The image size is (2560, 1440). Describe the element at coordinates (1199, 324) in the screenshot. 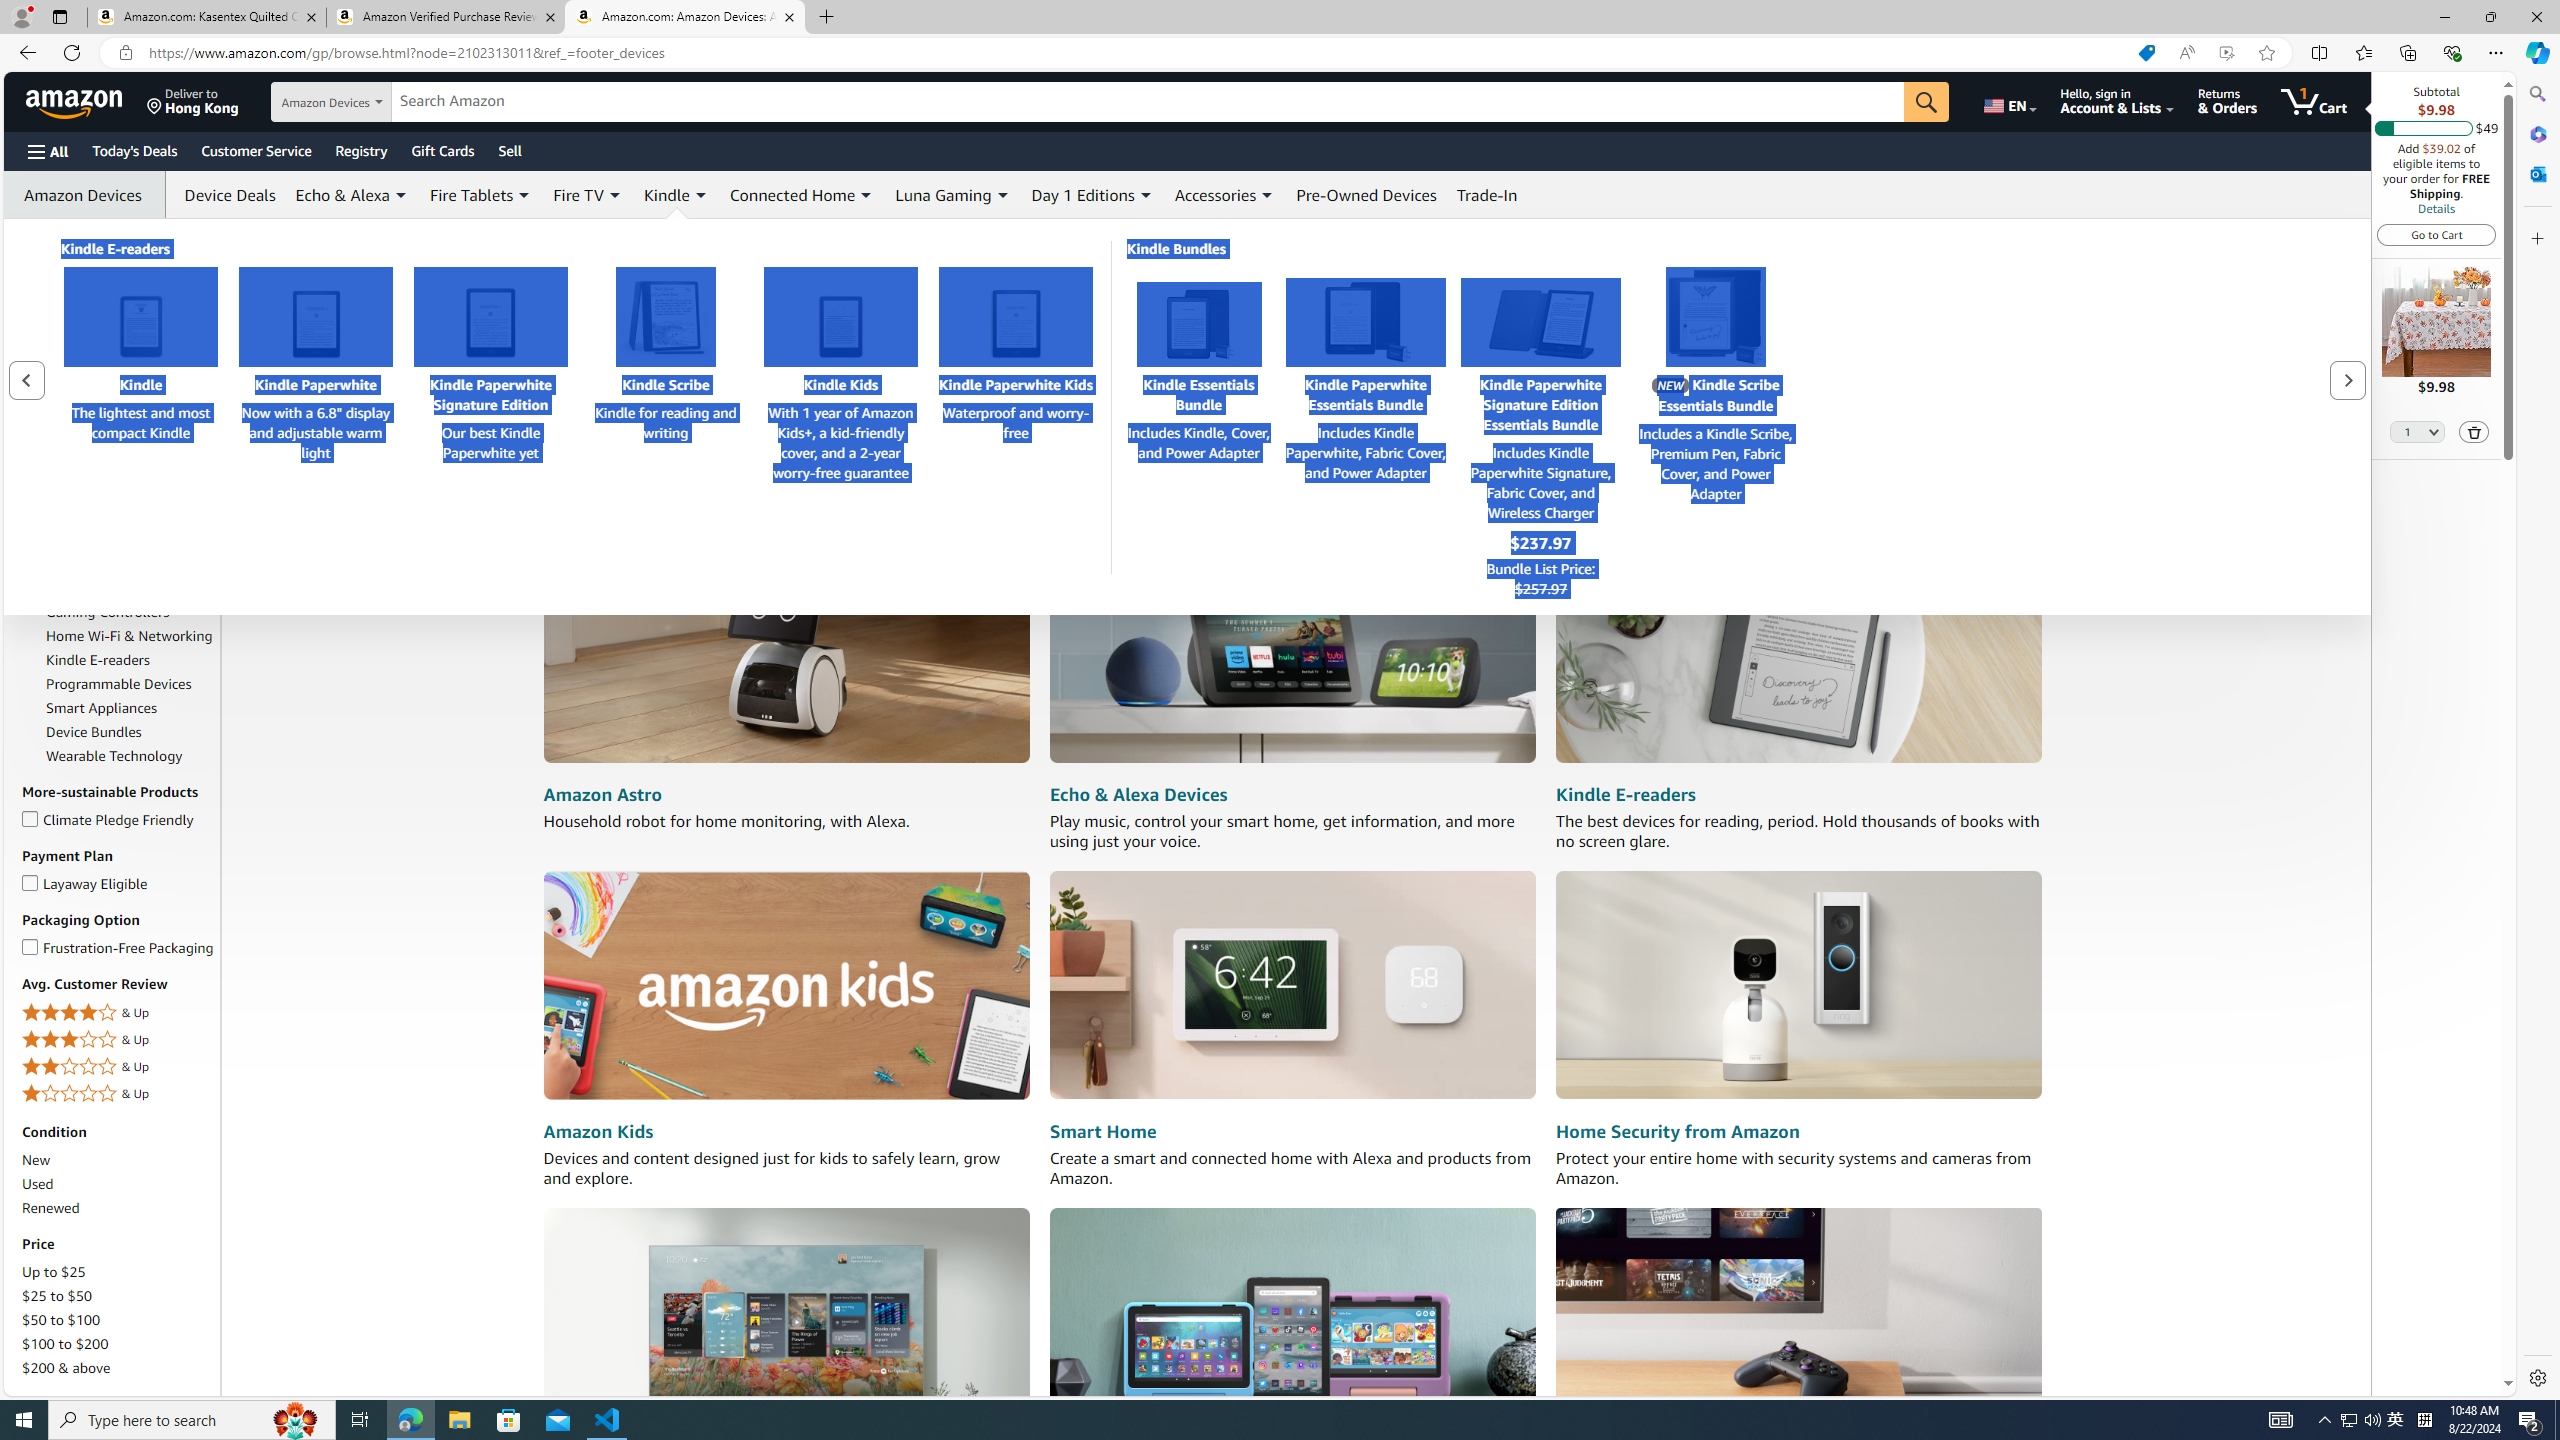

I see `Kindle Essentials Bundle` at that location.